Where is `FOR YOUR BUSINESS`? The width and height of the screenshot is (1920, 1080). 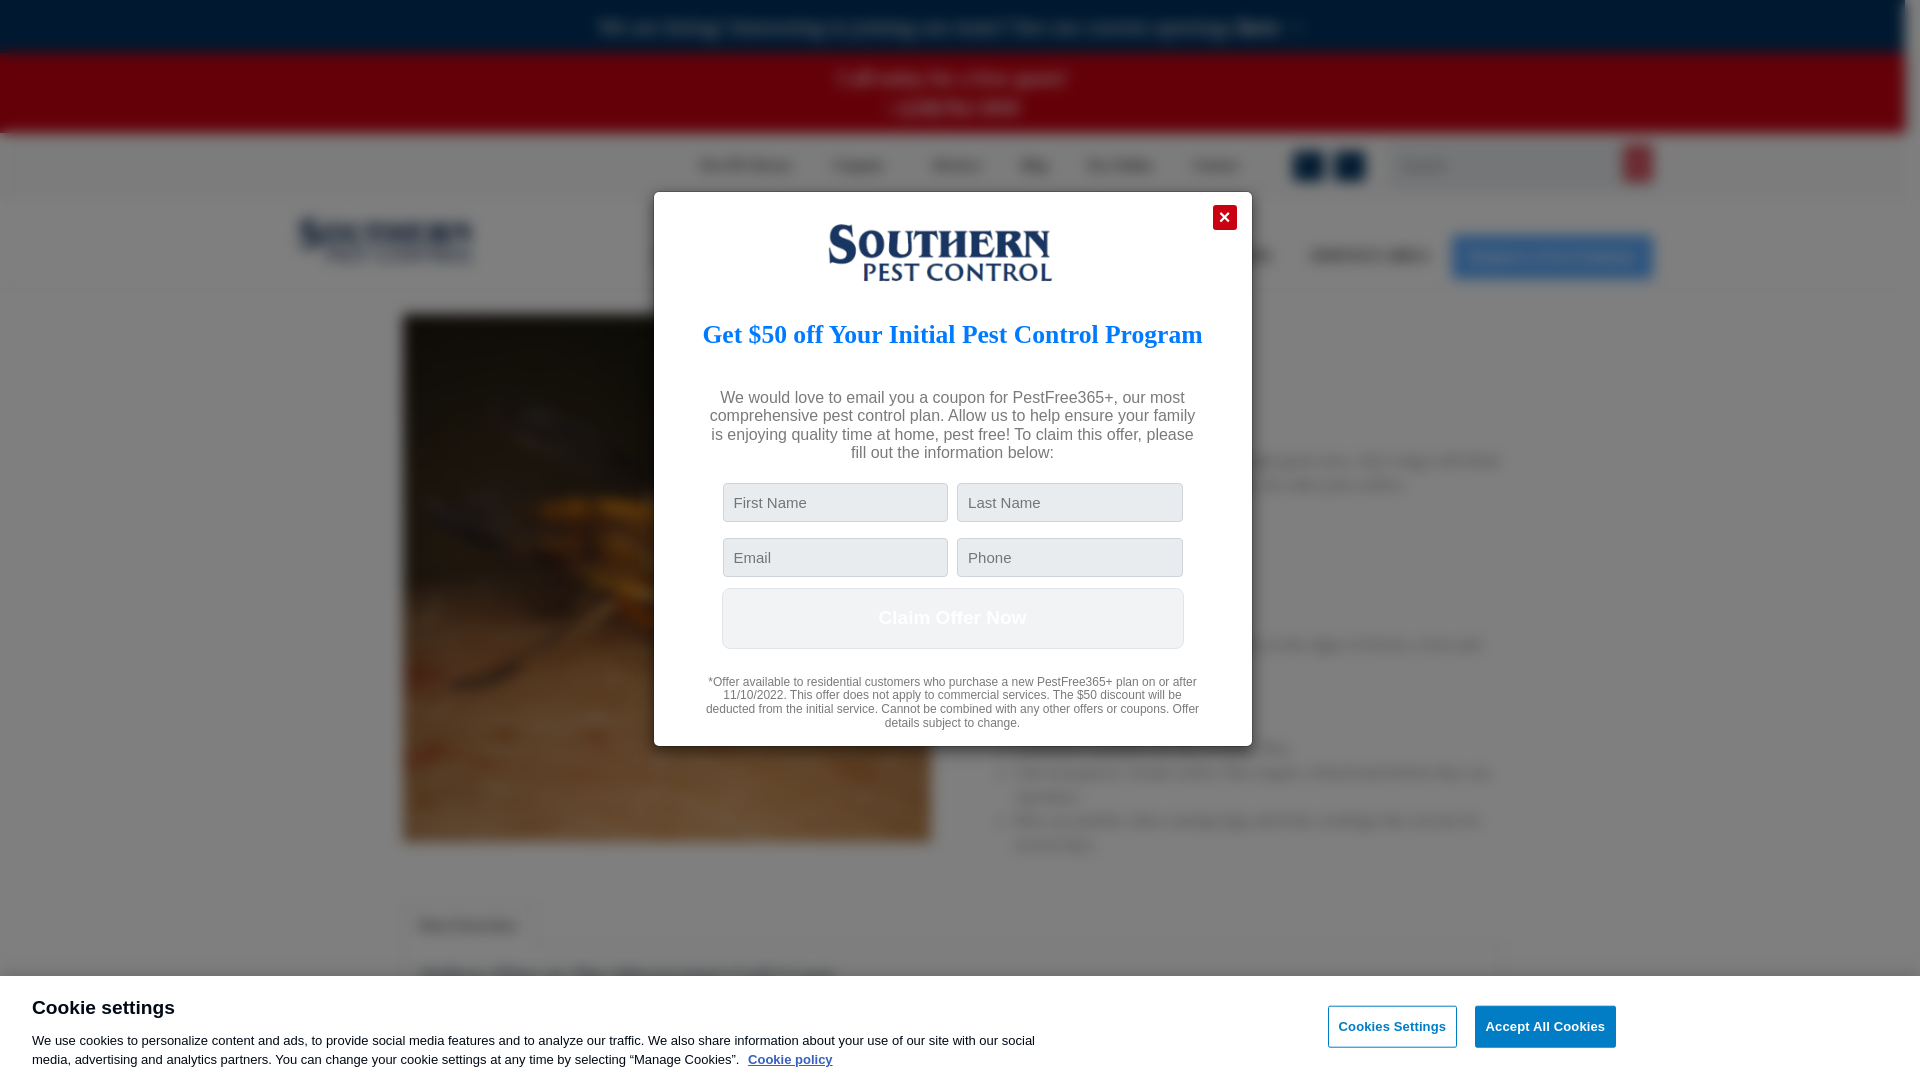 FOR YOUR BUSINESS is located at coordinates (1036, 256).